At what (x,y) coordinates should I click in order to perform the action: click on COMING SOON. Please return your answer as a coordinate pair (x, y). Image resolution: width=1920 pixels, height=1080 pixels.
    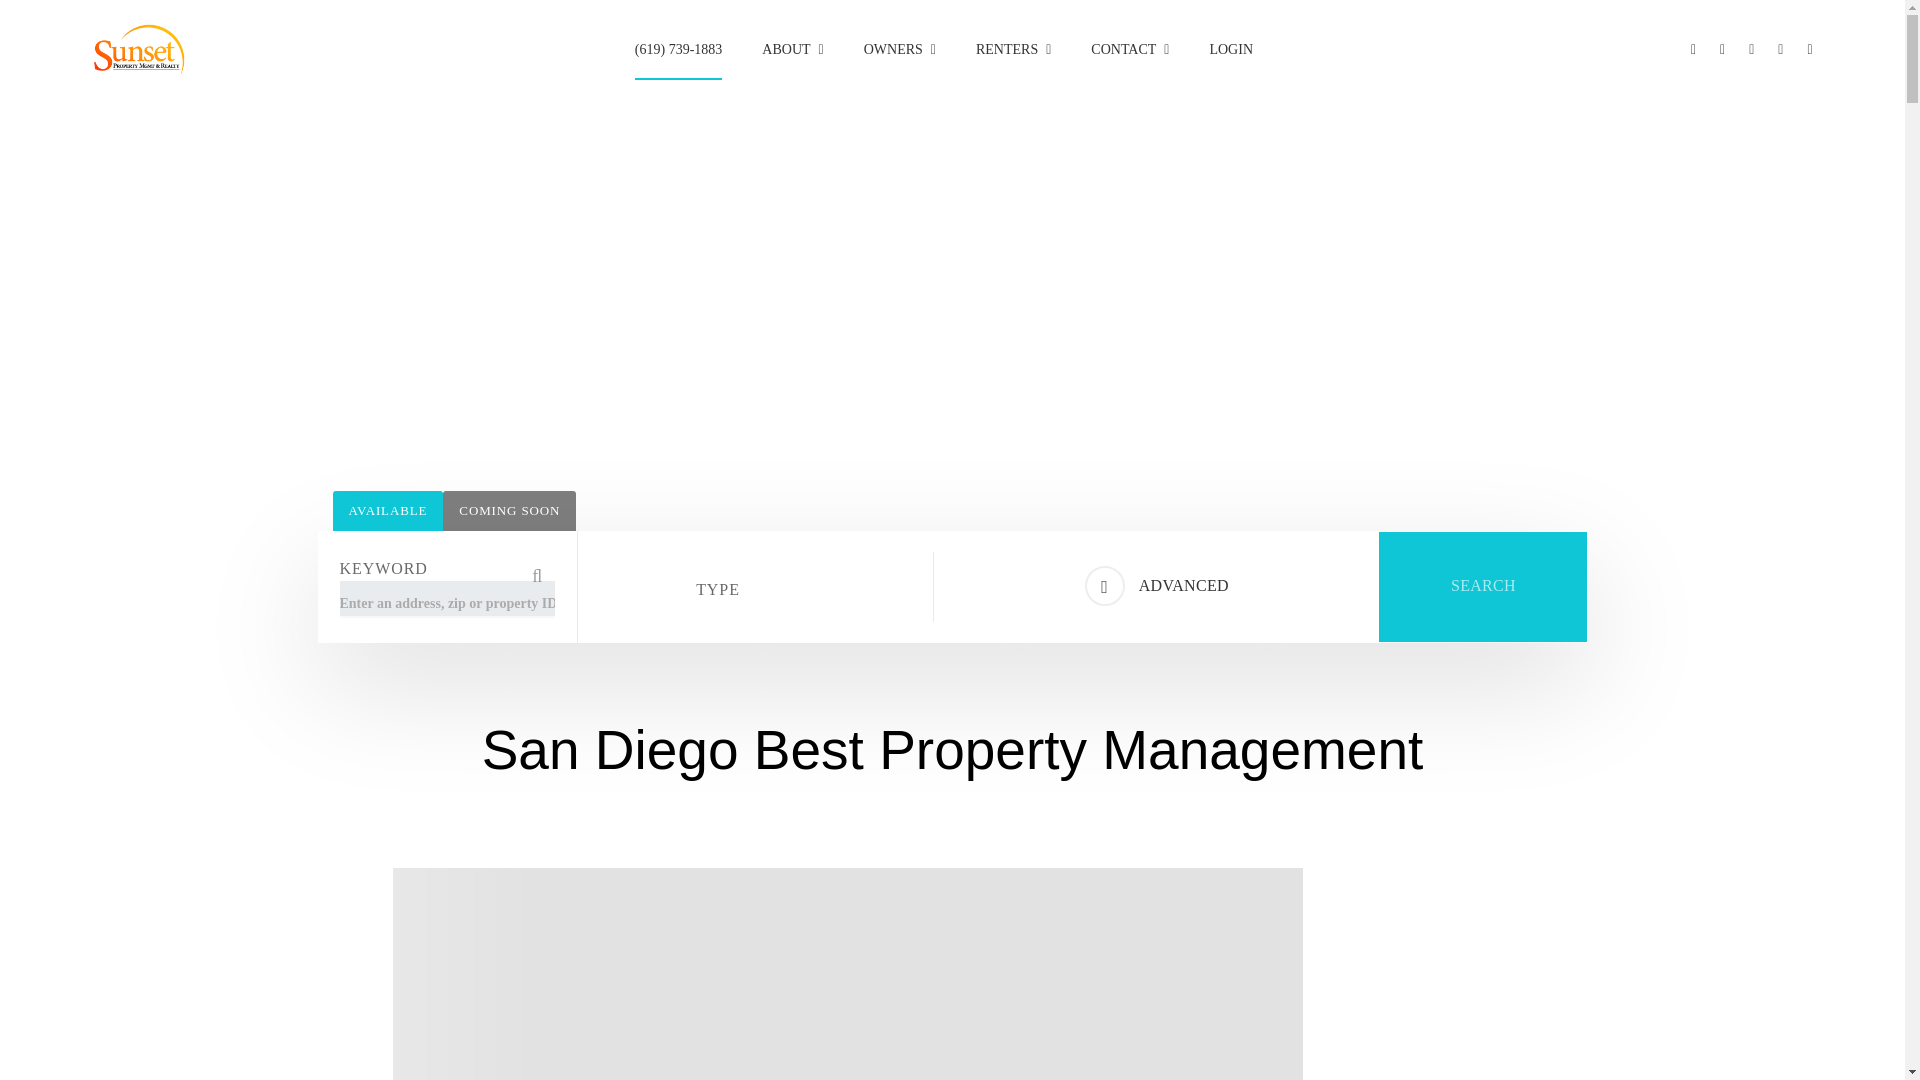
    Looking at the image, I should click on (510, 511).